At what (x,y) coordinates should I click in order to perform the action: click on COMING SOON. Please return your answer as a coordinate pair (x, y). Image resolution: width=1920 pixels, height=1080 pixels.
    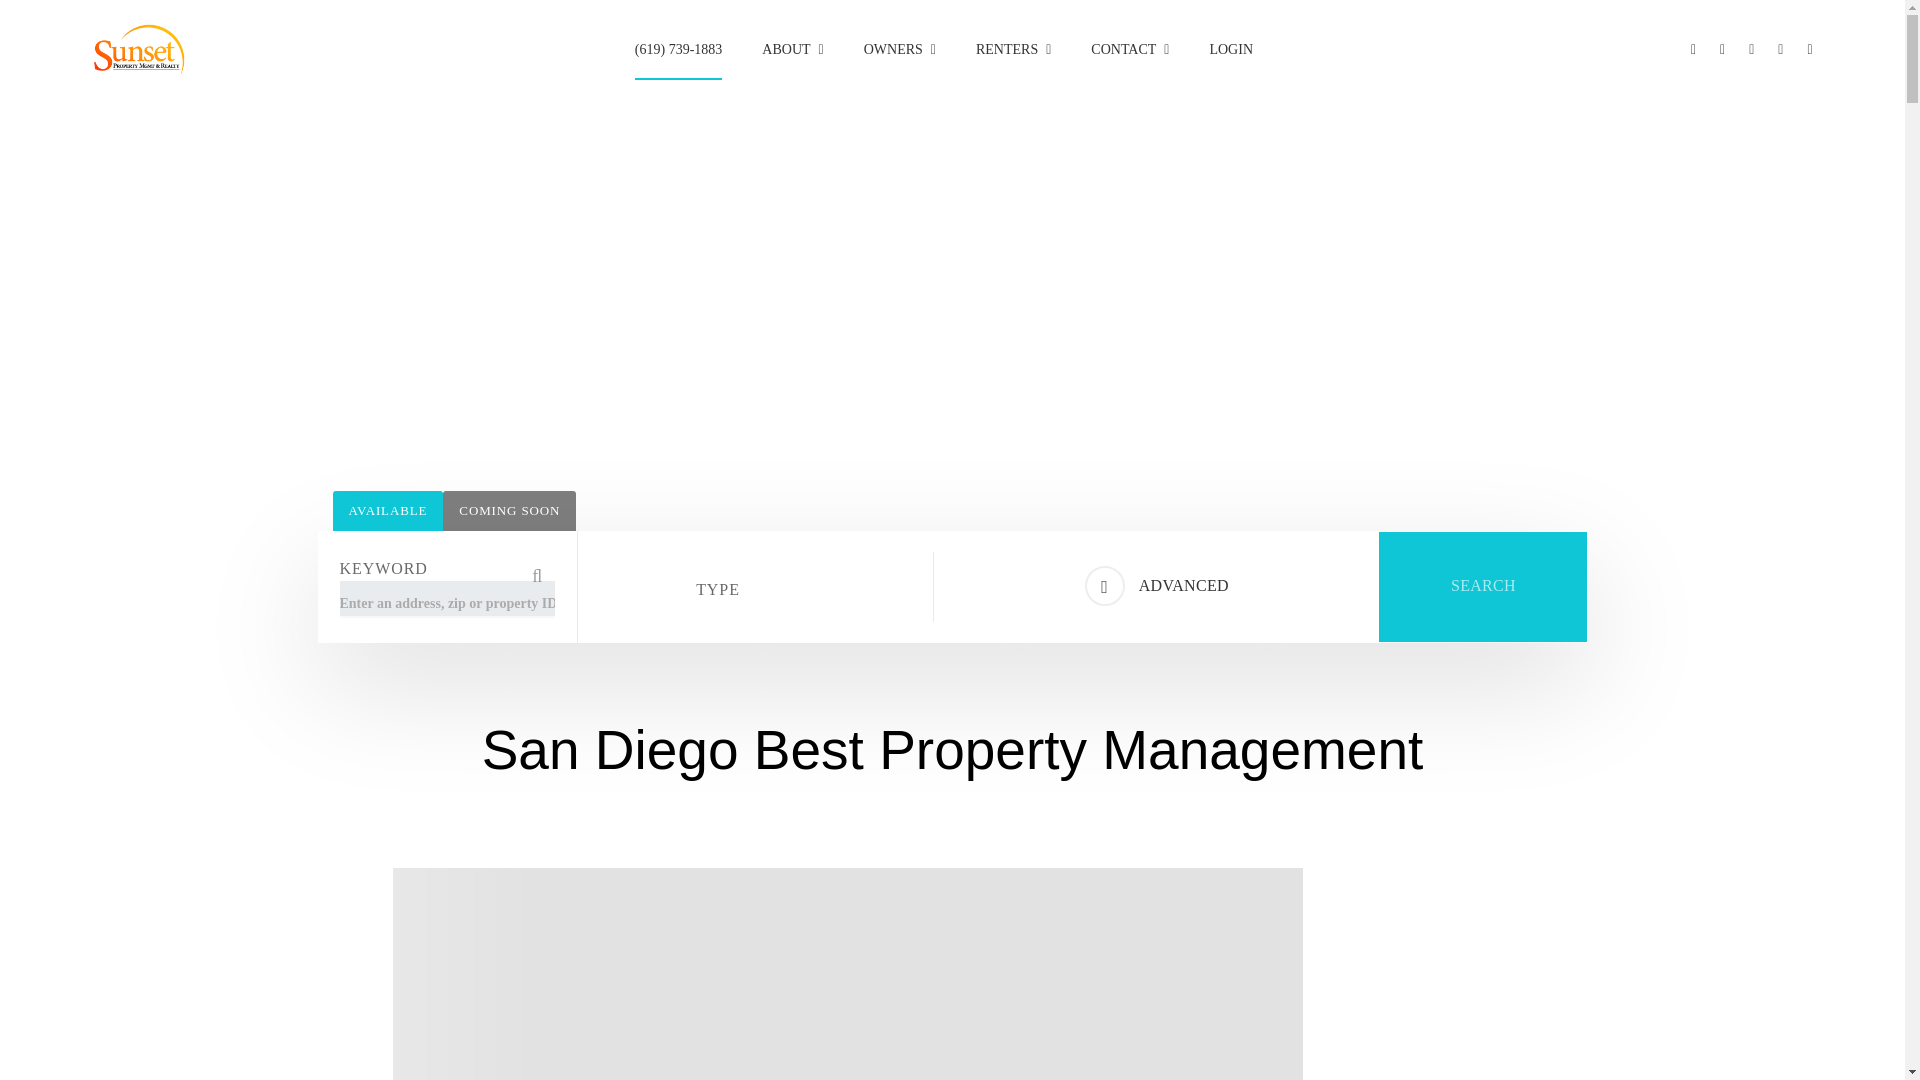
    Looking at the image, I should click on (510, 511).